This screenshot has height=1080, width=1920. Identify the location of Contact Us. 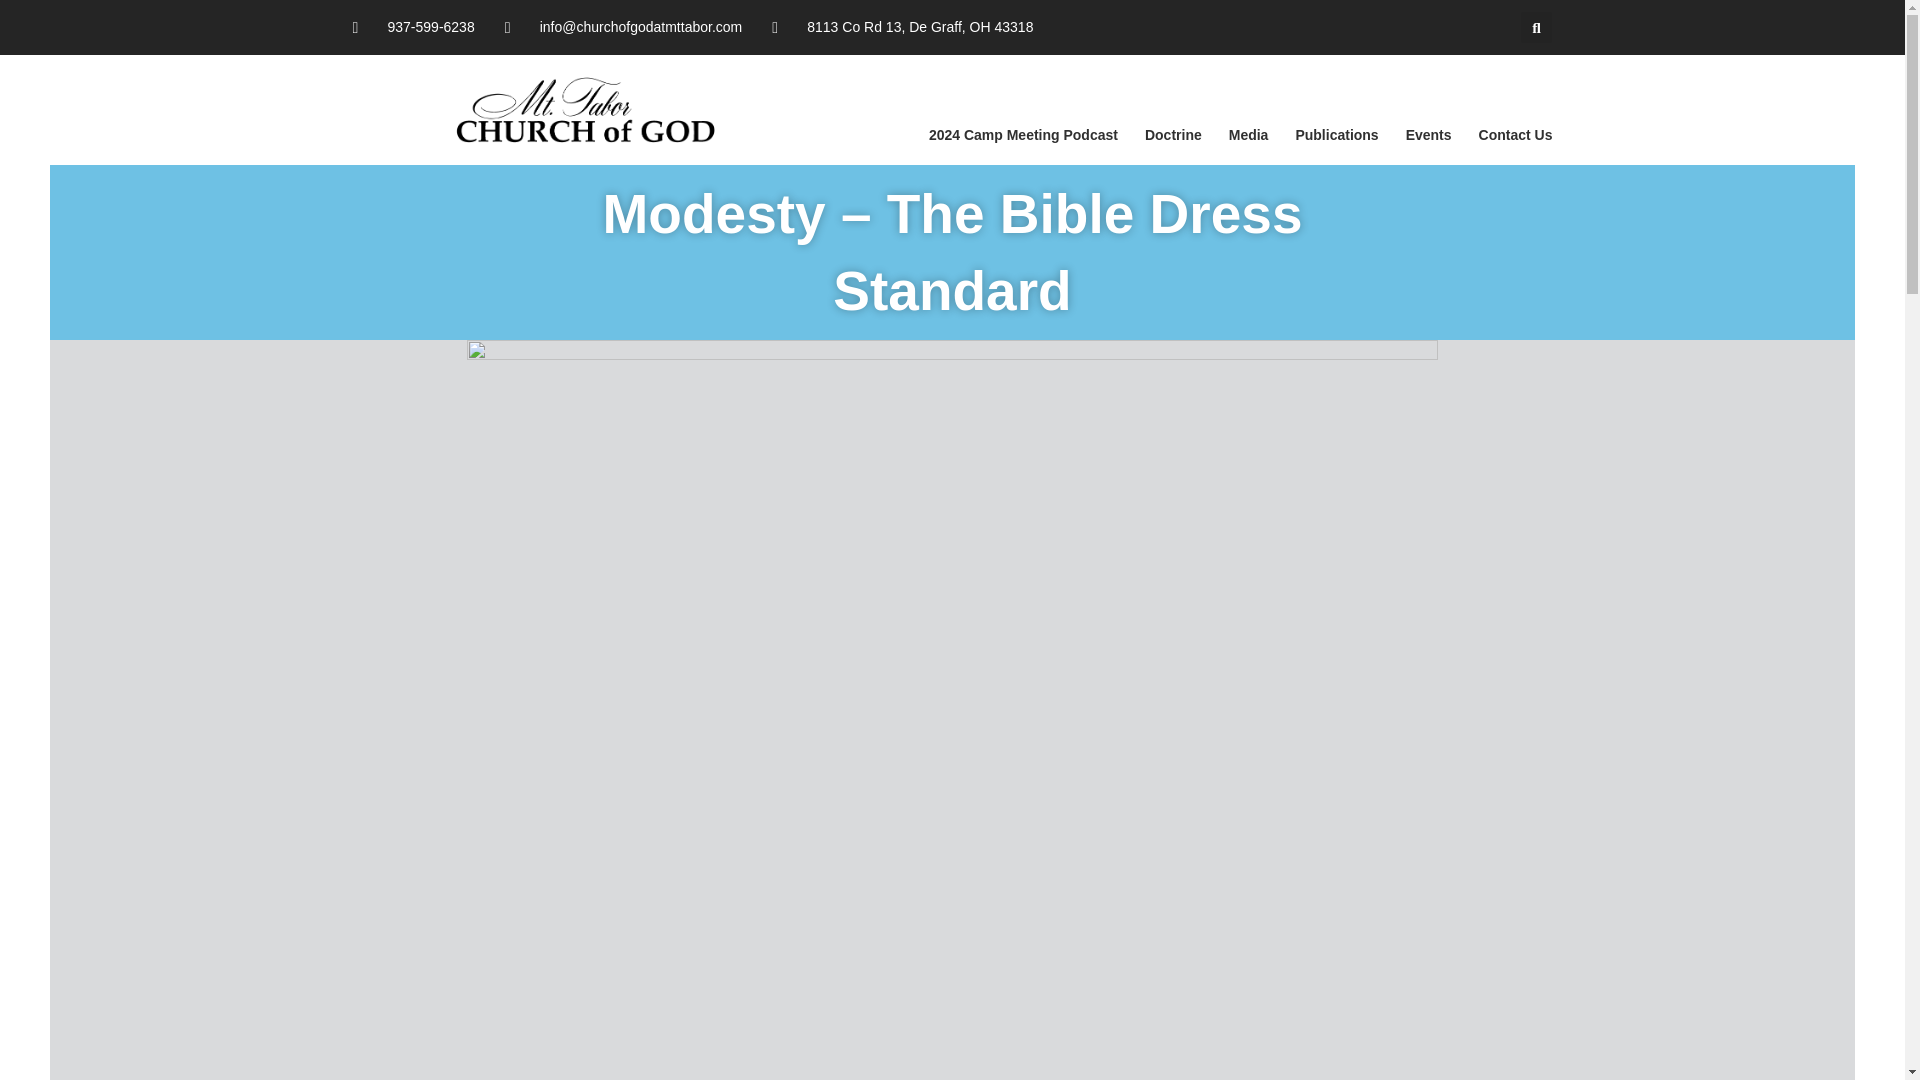
(1516, 134).